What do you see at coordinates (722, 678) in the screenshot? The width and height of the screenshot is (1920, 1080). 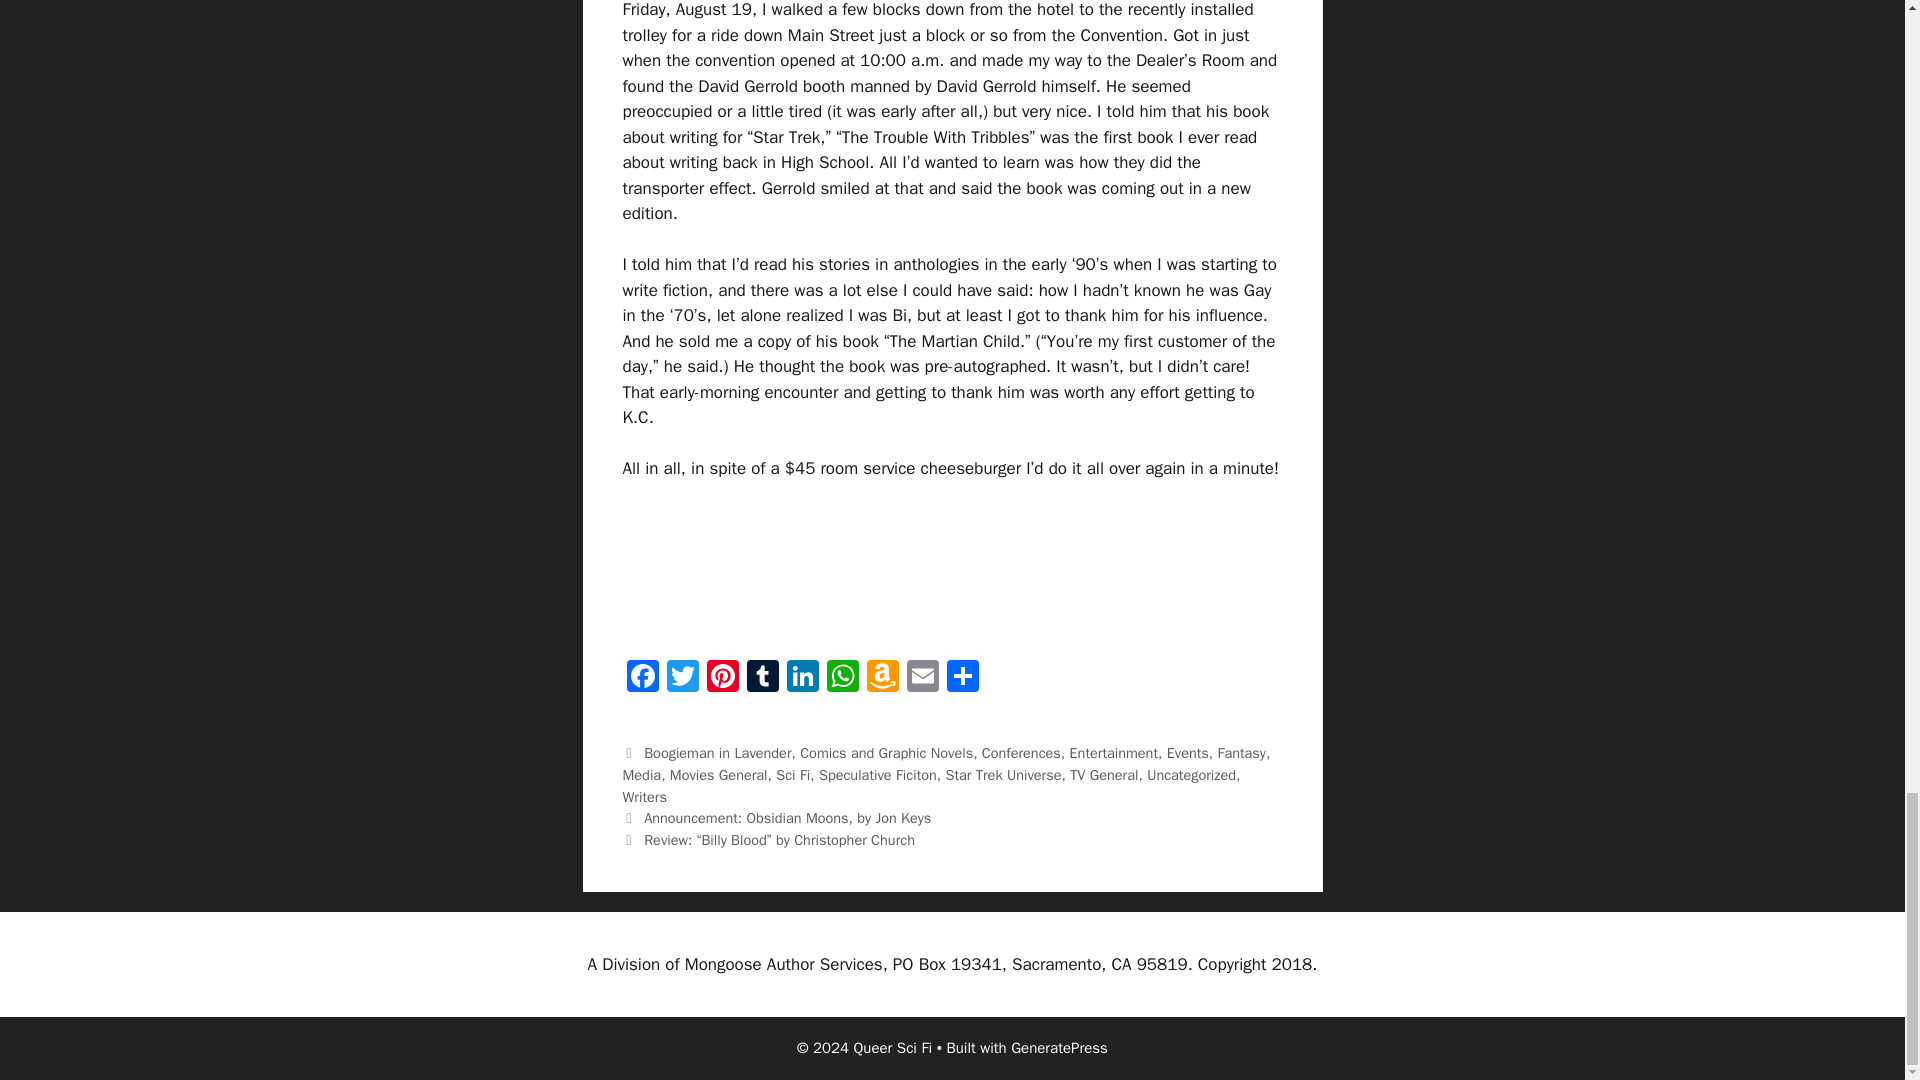 I see `Pinterest` at bounding box center [722, 678].